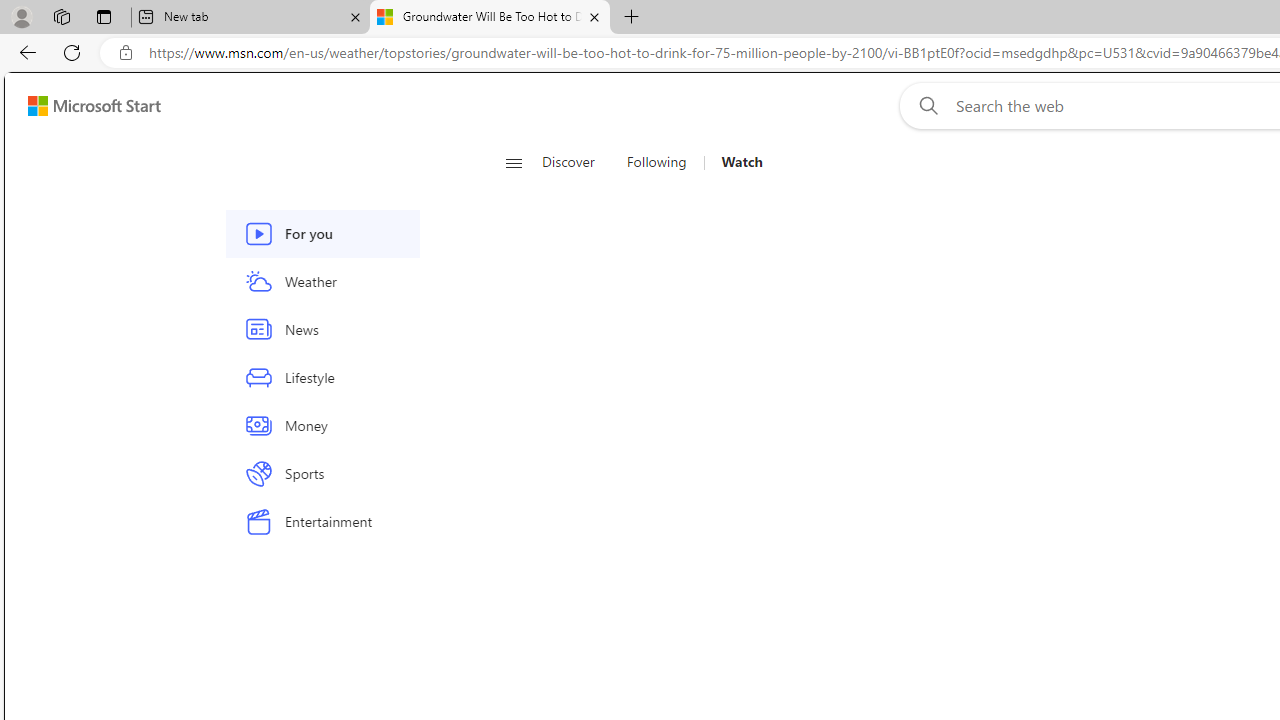 This screenshot has width=1280, height=720. I want to click on Skip to footer, so click(82, 106).